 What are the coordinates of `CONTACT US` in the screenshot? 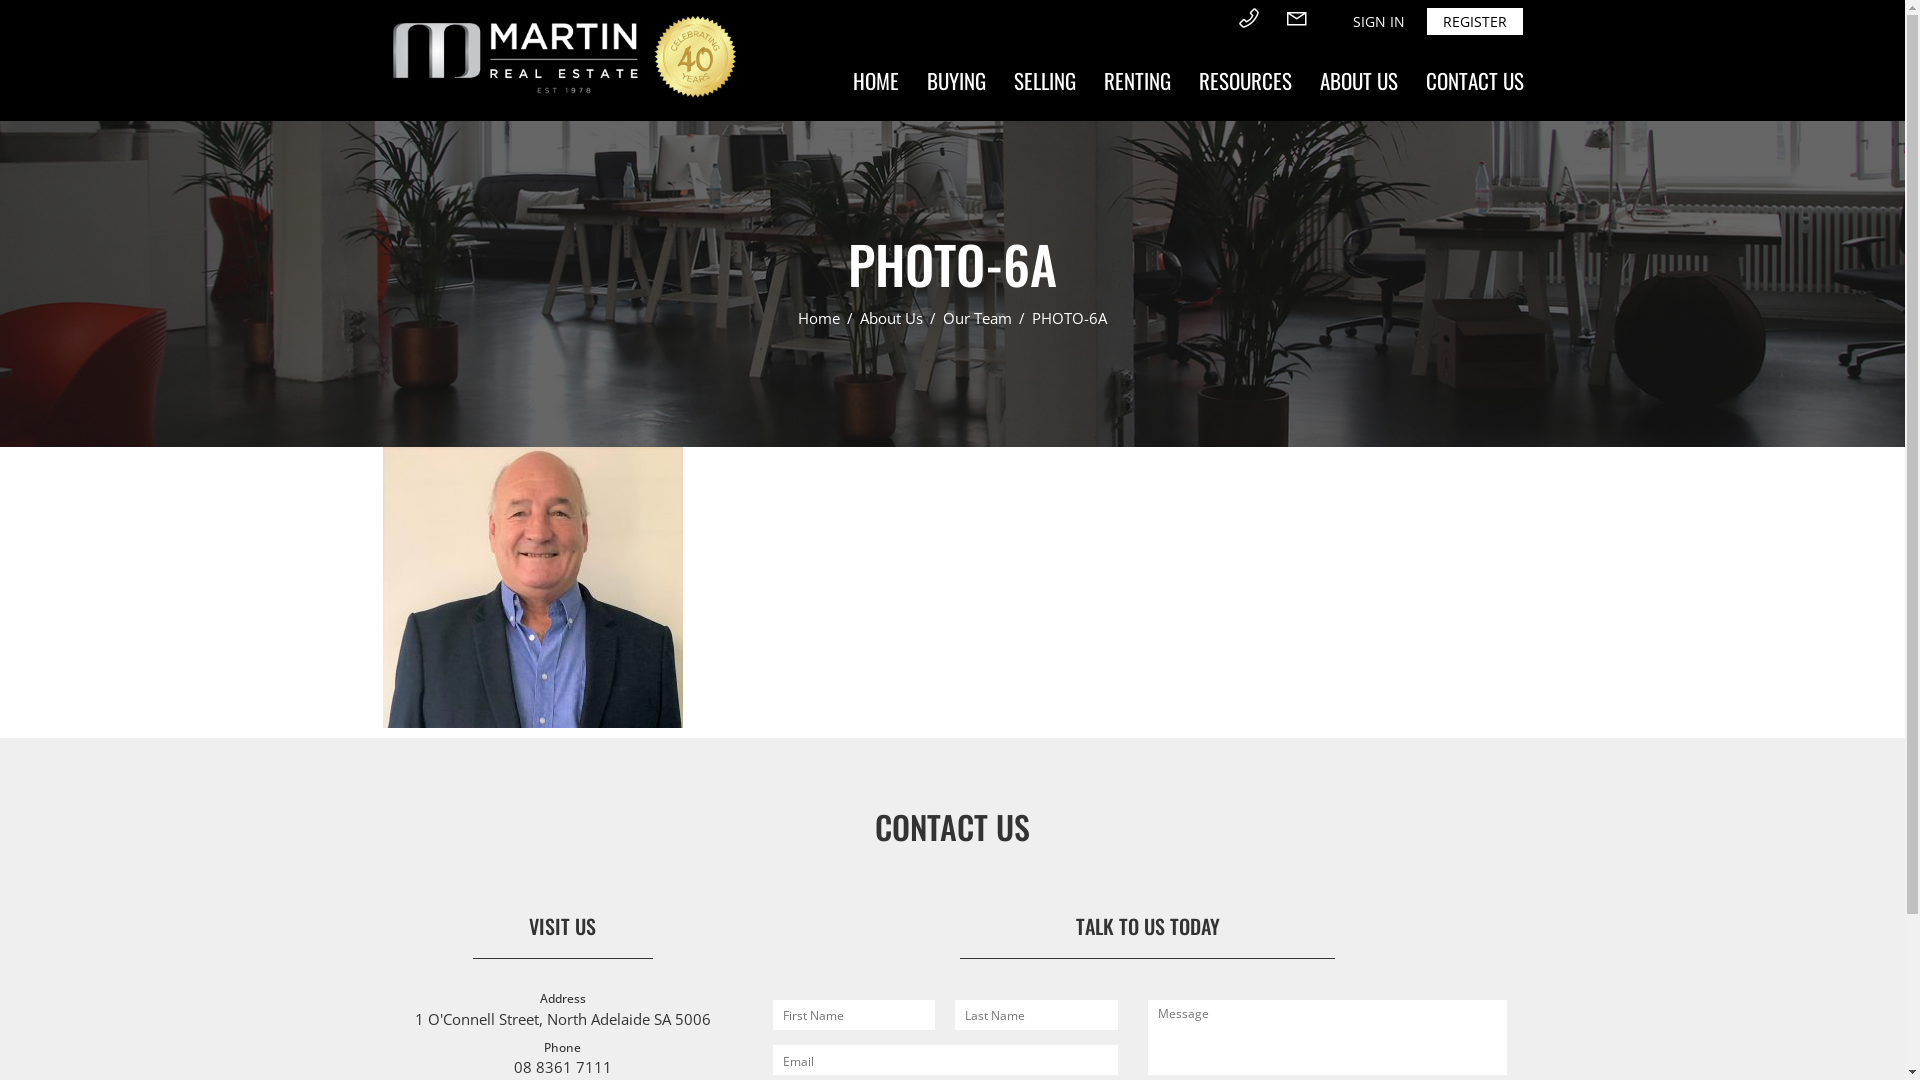 It's located at (1475, 81).